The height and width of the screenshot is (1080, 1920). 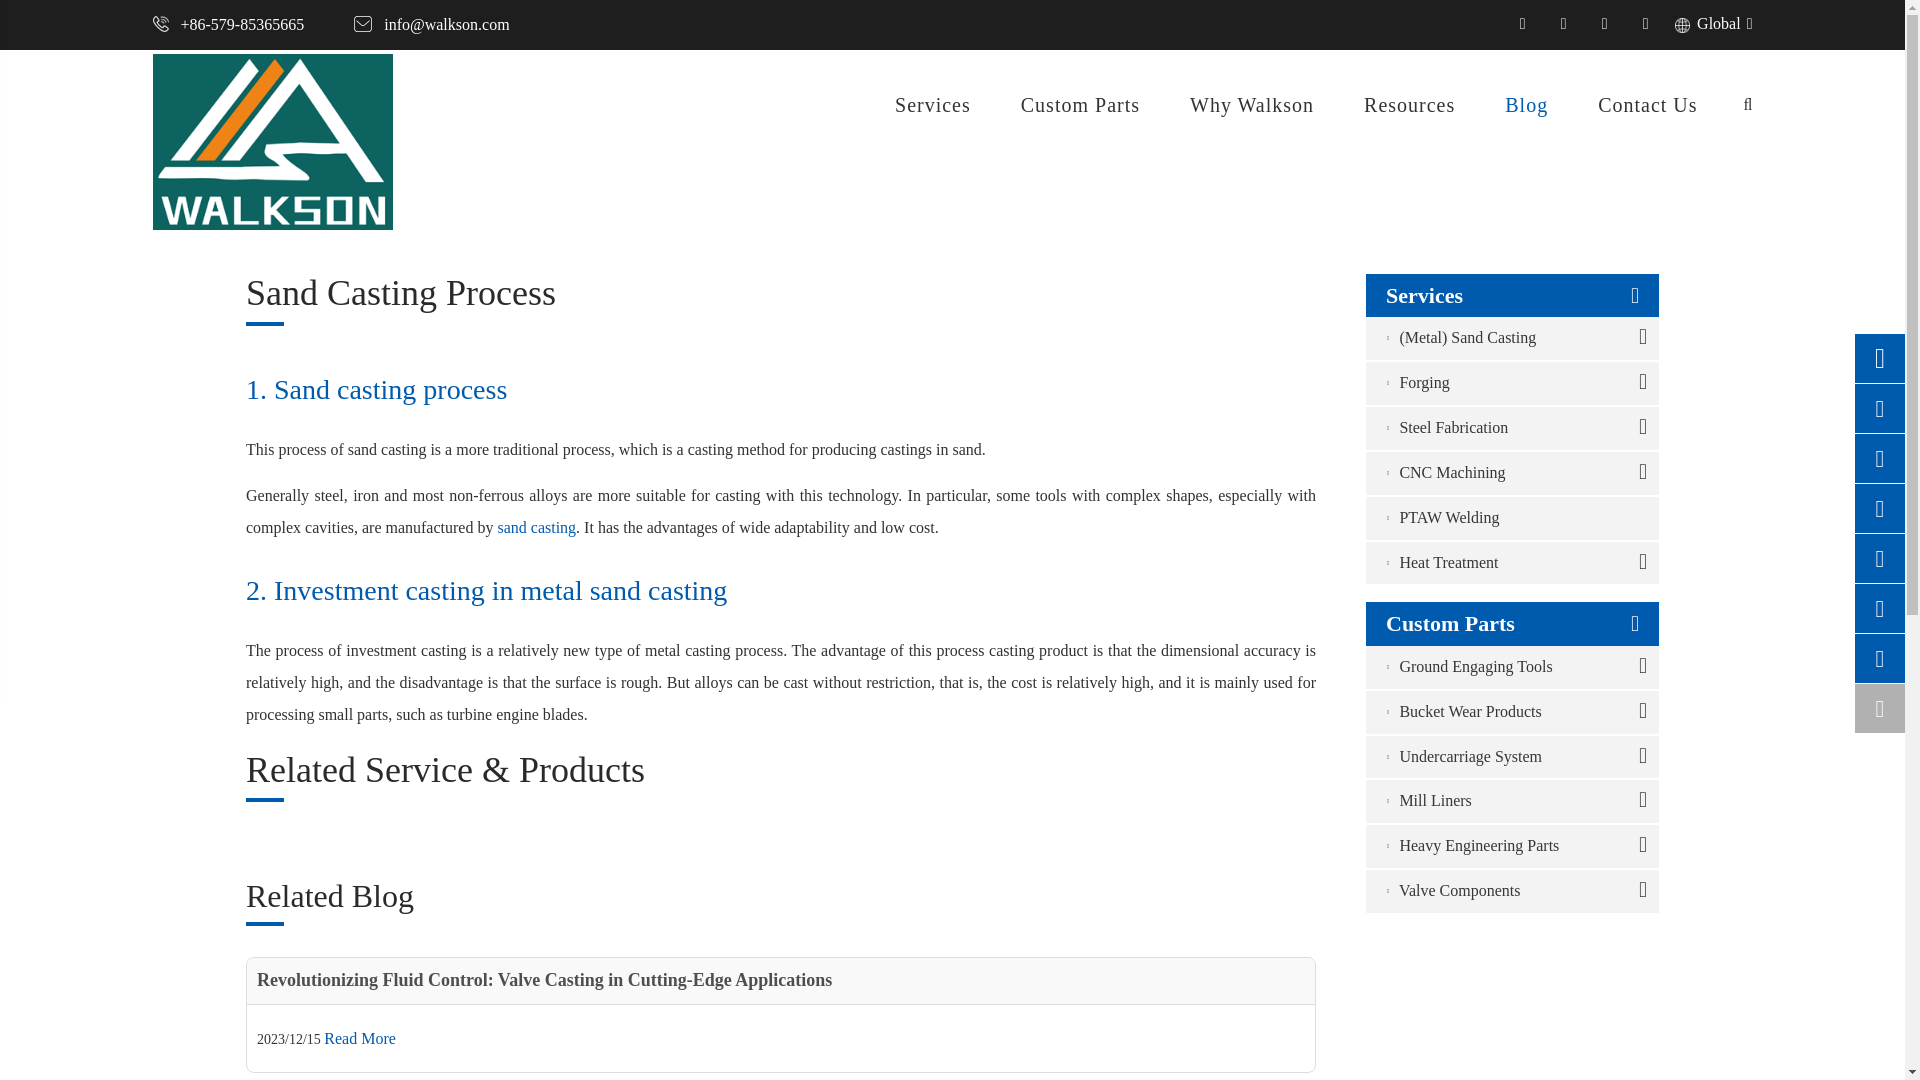 What do you see at coordinates (1682, 26) in the screenshot?
I see `Global` at bounding box center [1682, 26].